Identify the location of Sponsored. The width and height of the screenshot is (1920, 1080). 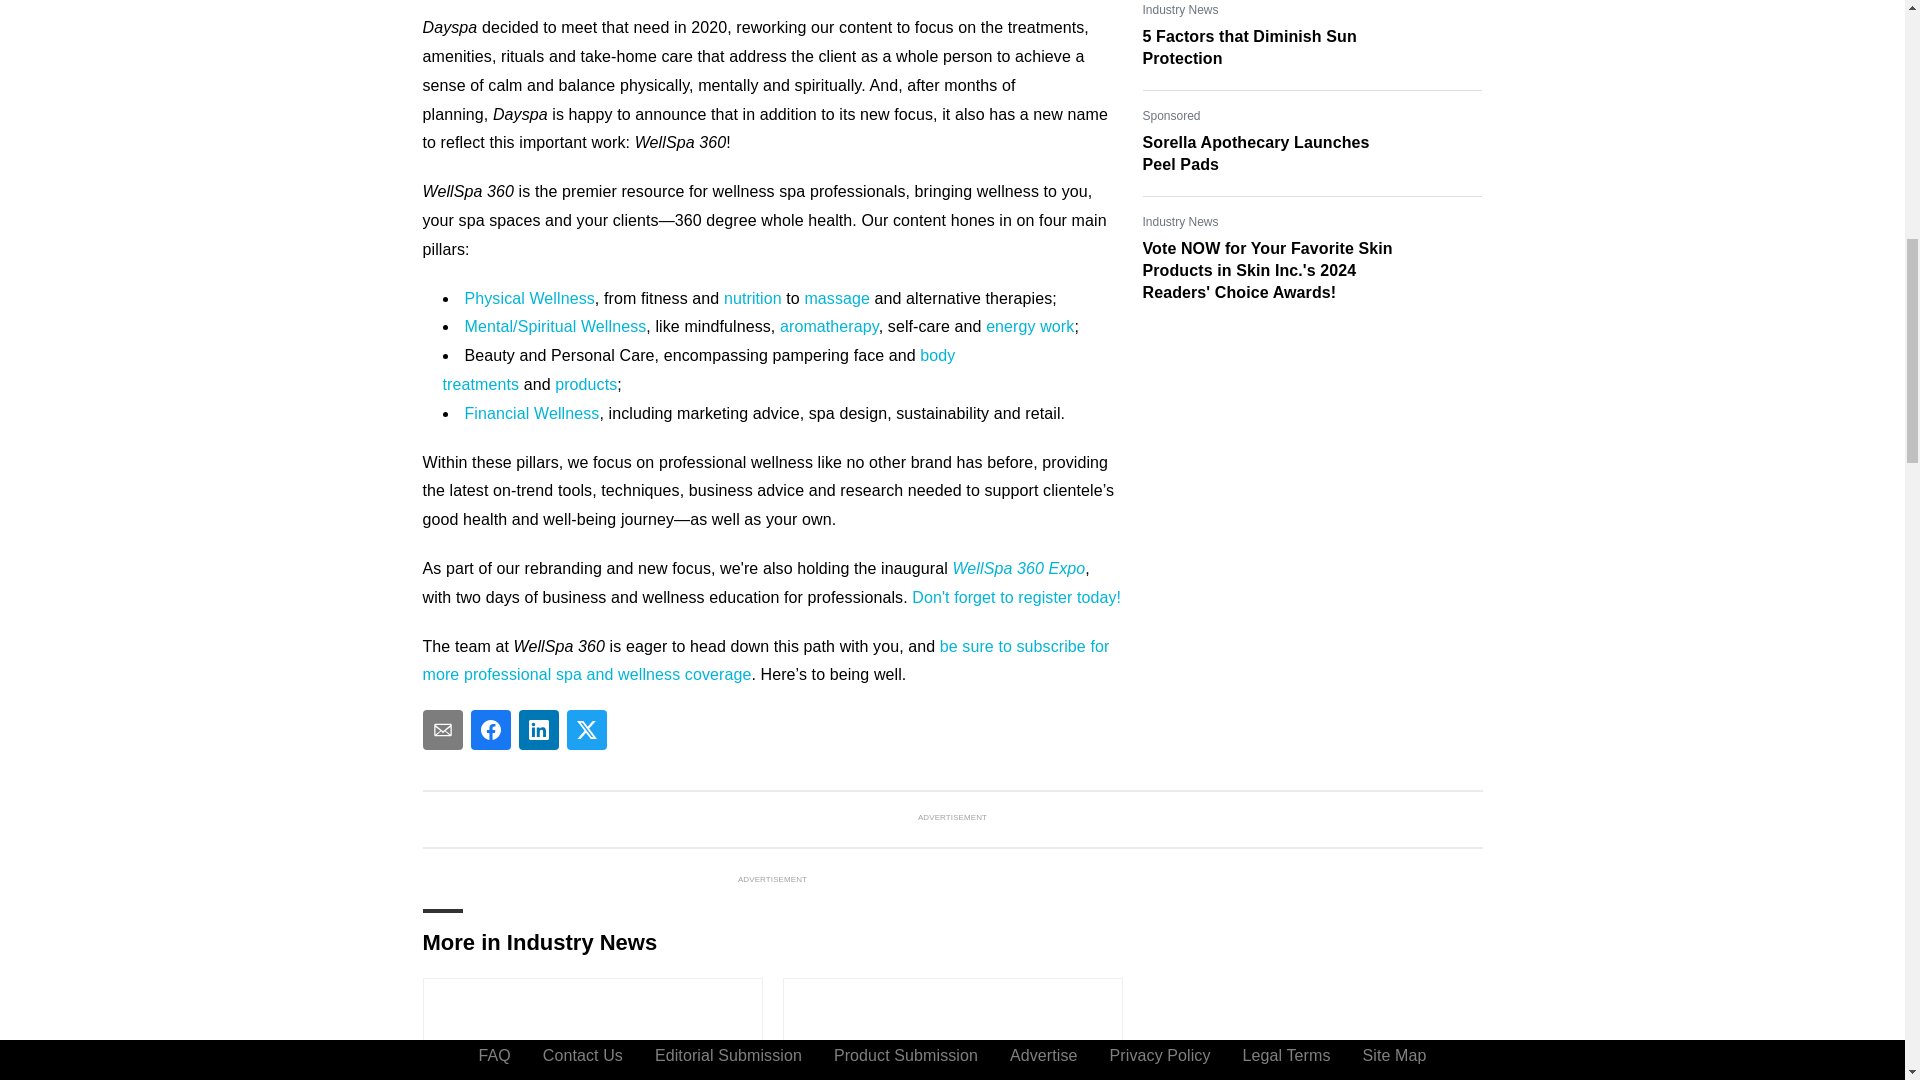
(1171, 116).